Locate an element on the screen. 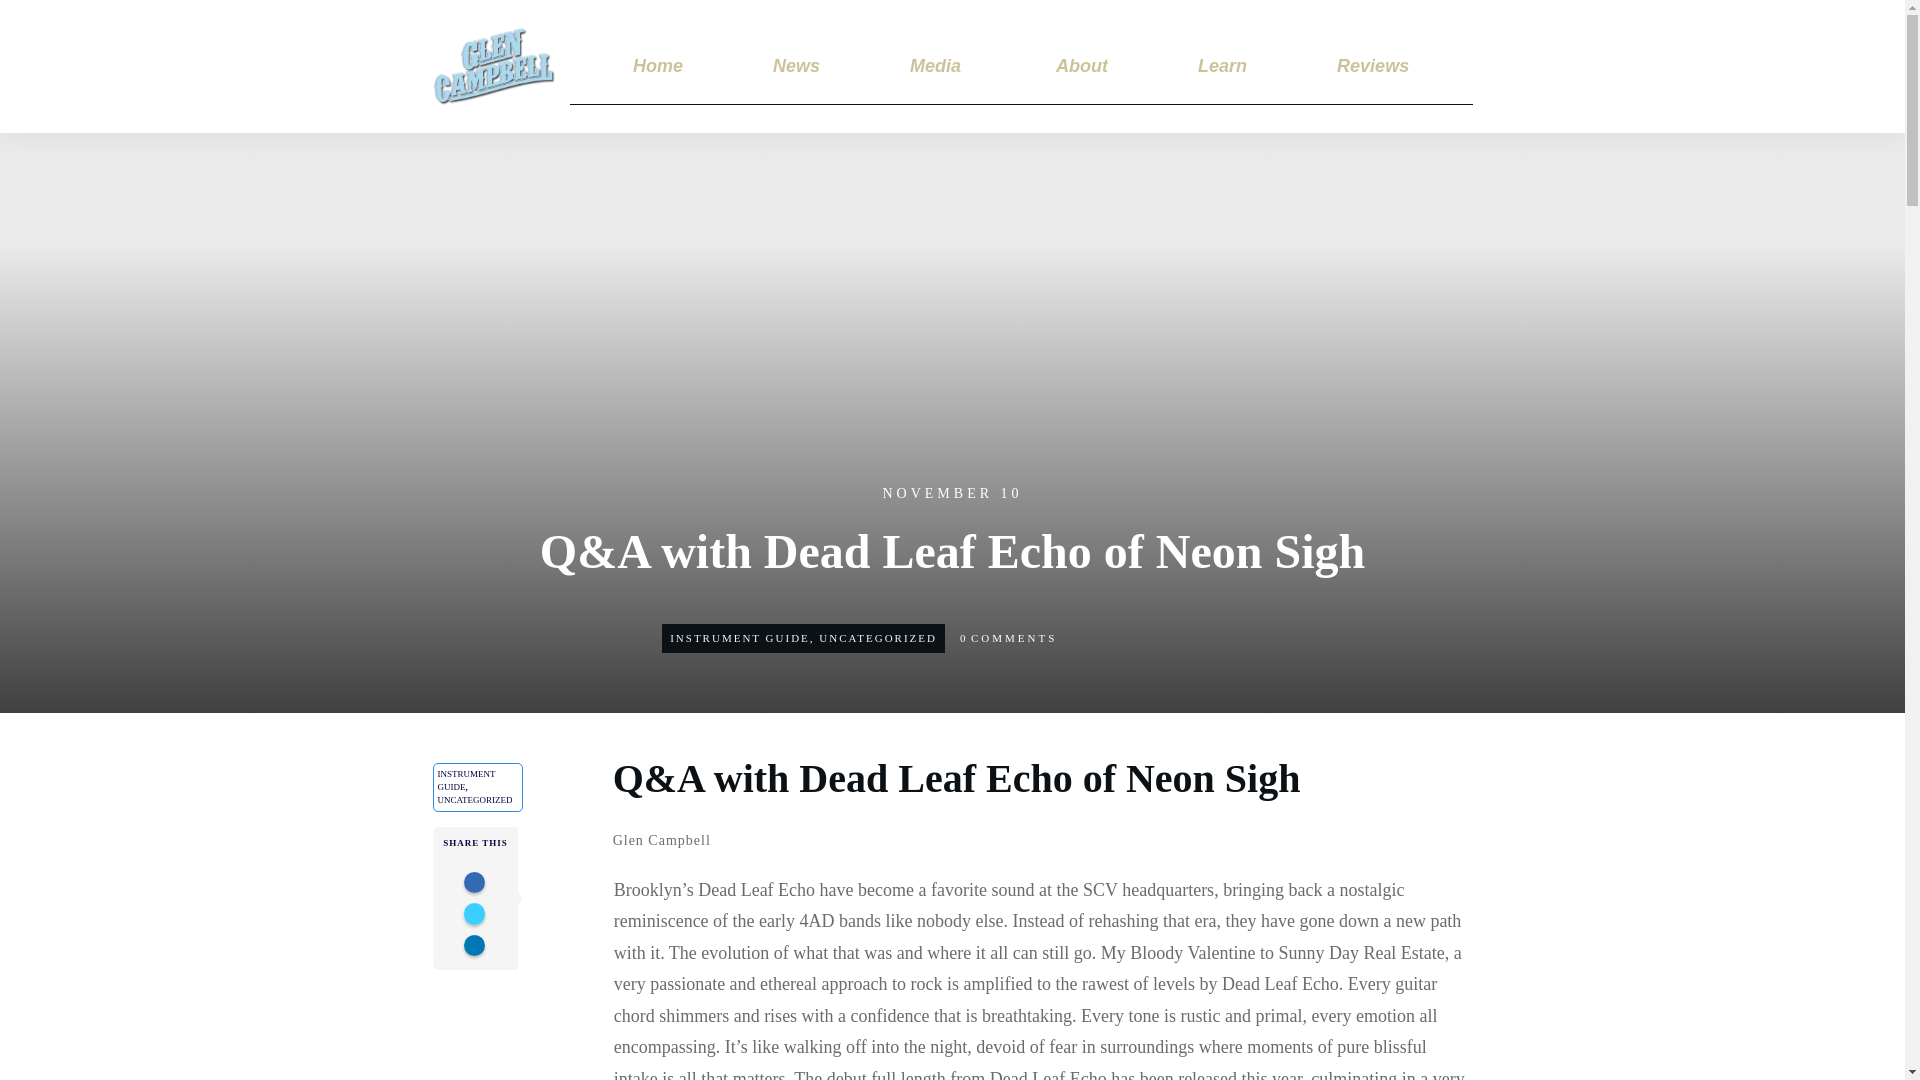 This screenshot has height=1080, width=1920. News is located at coordinates (796, 66).